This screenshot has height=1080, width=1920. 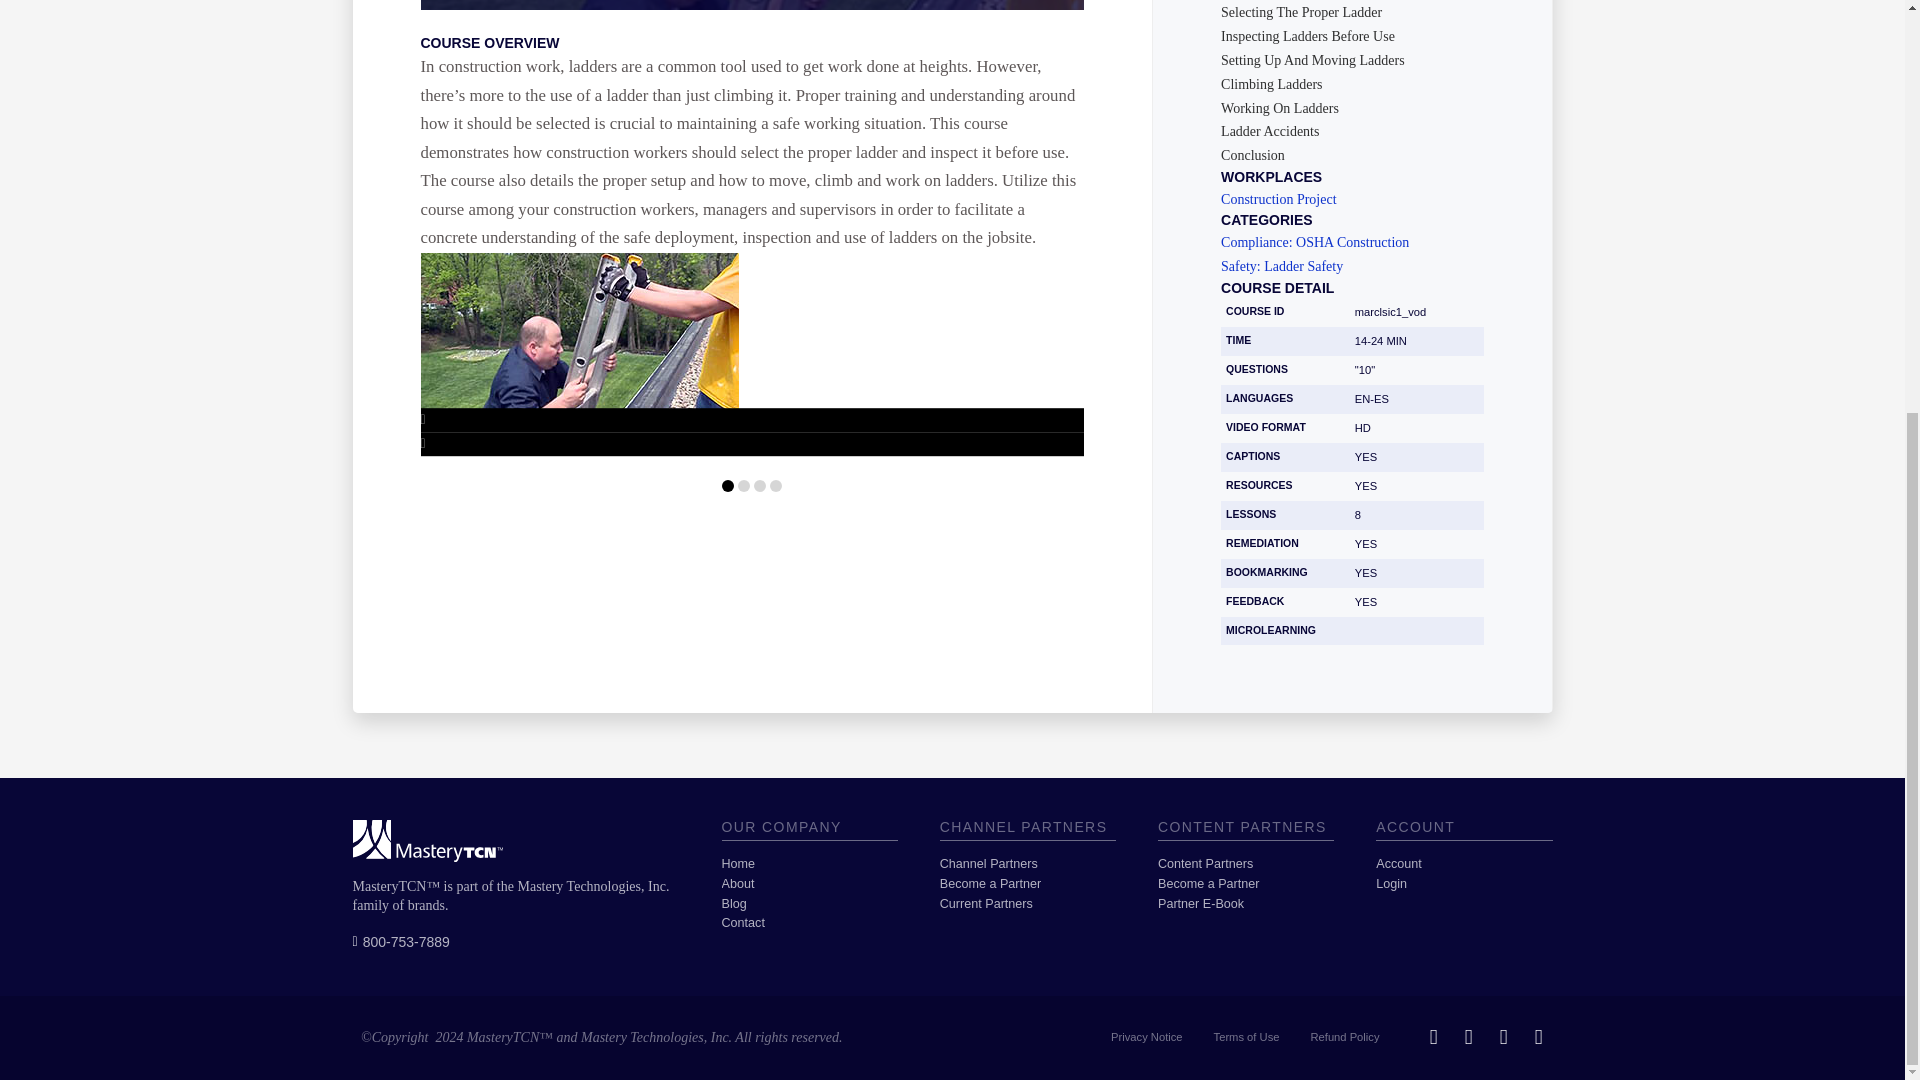 I want to click on Privacy Notice, so click(x=1147, y=1038).